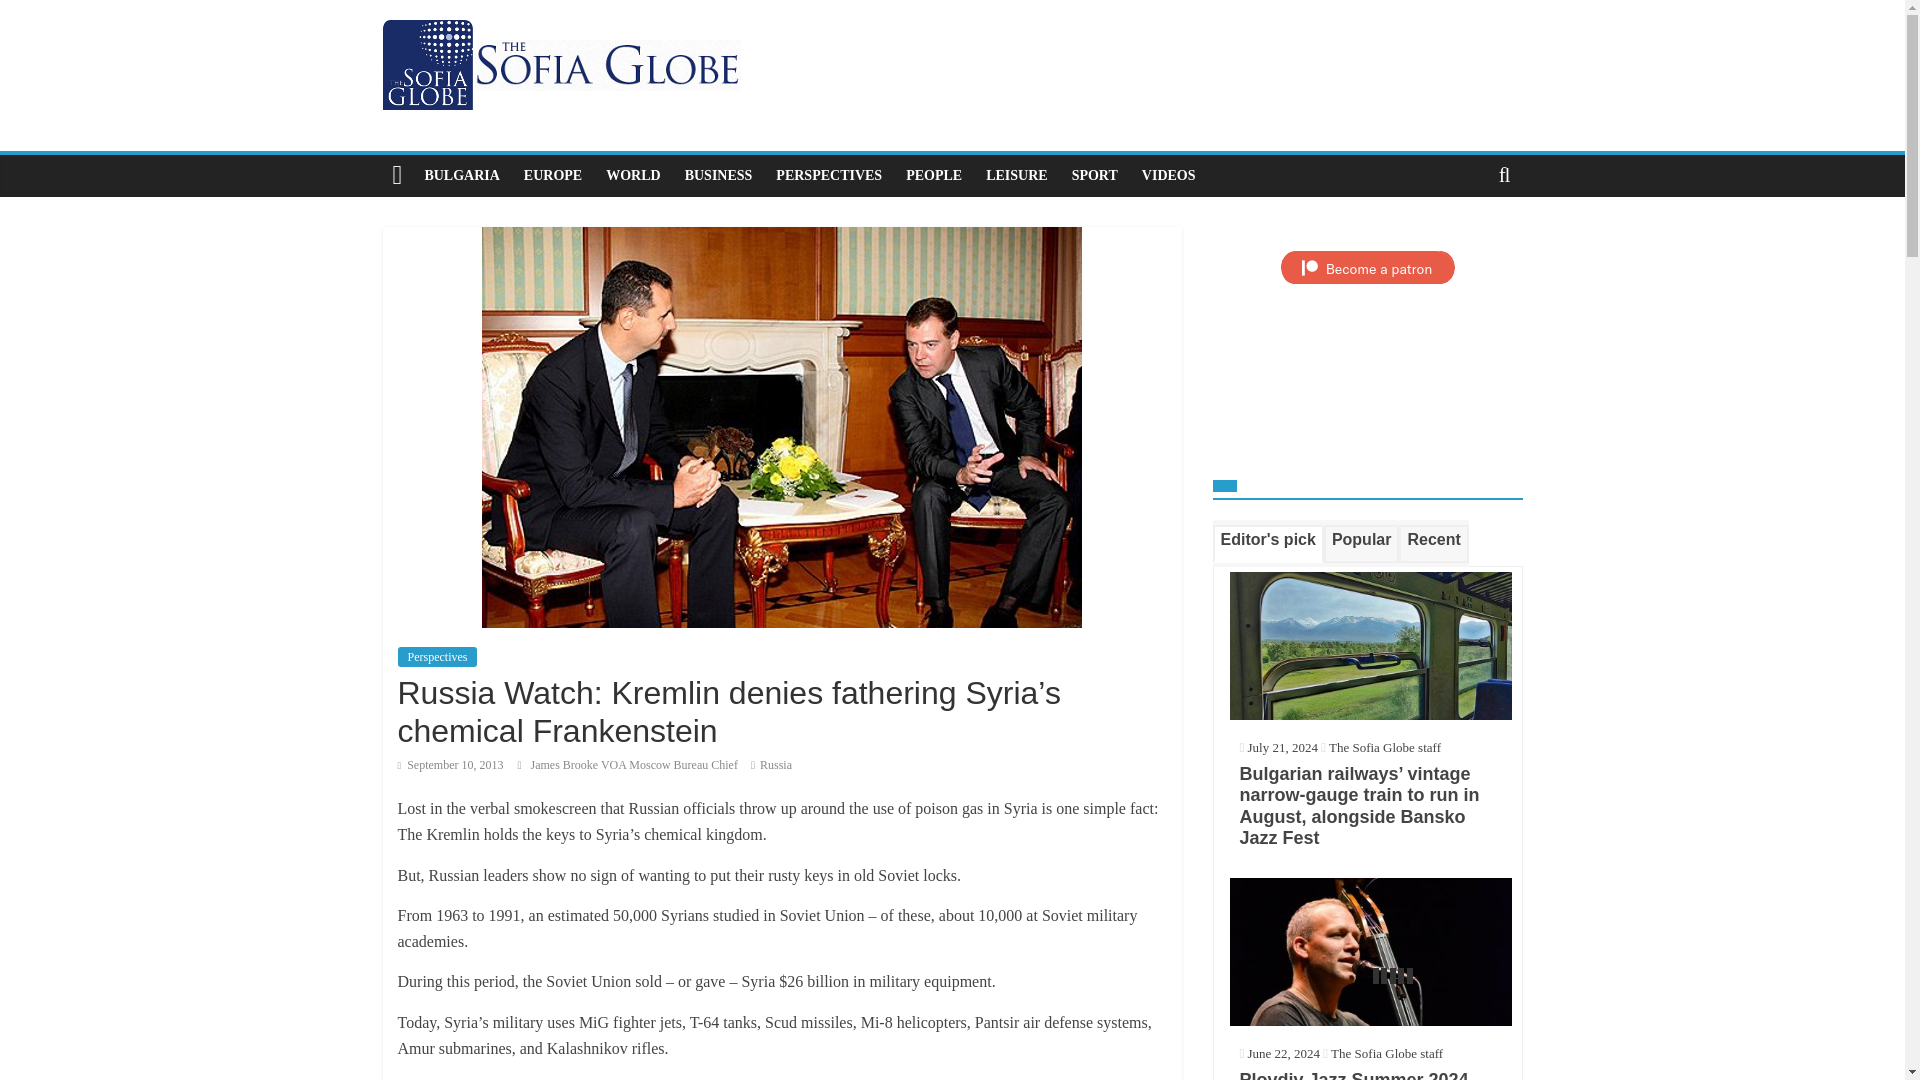 This screenshot has width=1920, height=1080. I want to click on Perspectives, so click(438, 656).